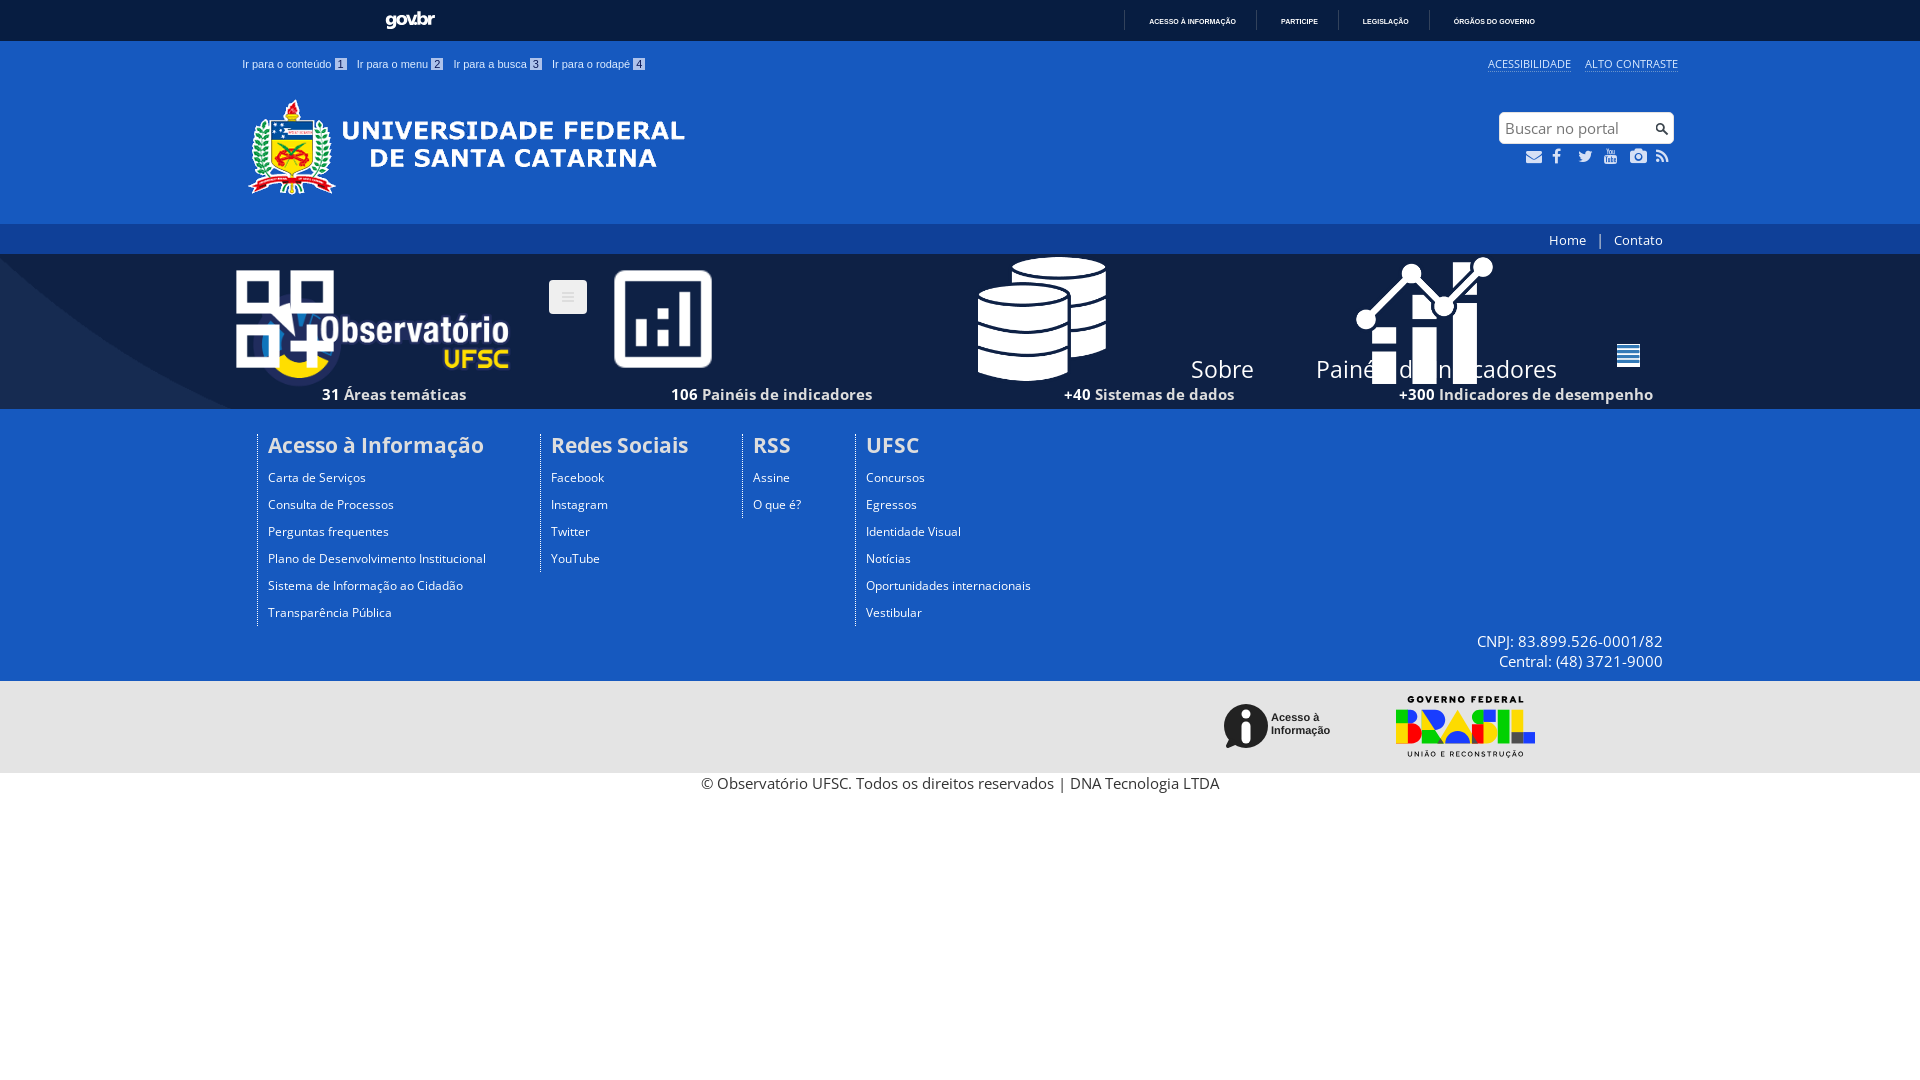  I want to click on YouTube, so click(576, 558).